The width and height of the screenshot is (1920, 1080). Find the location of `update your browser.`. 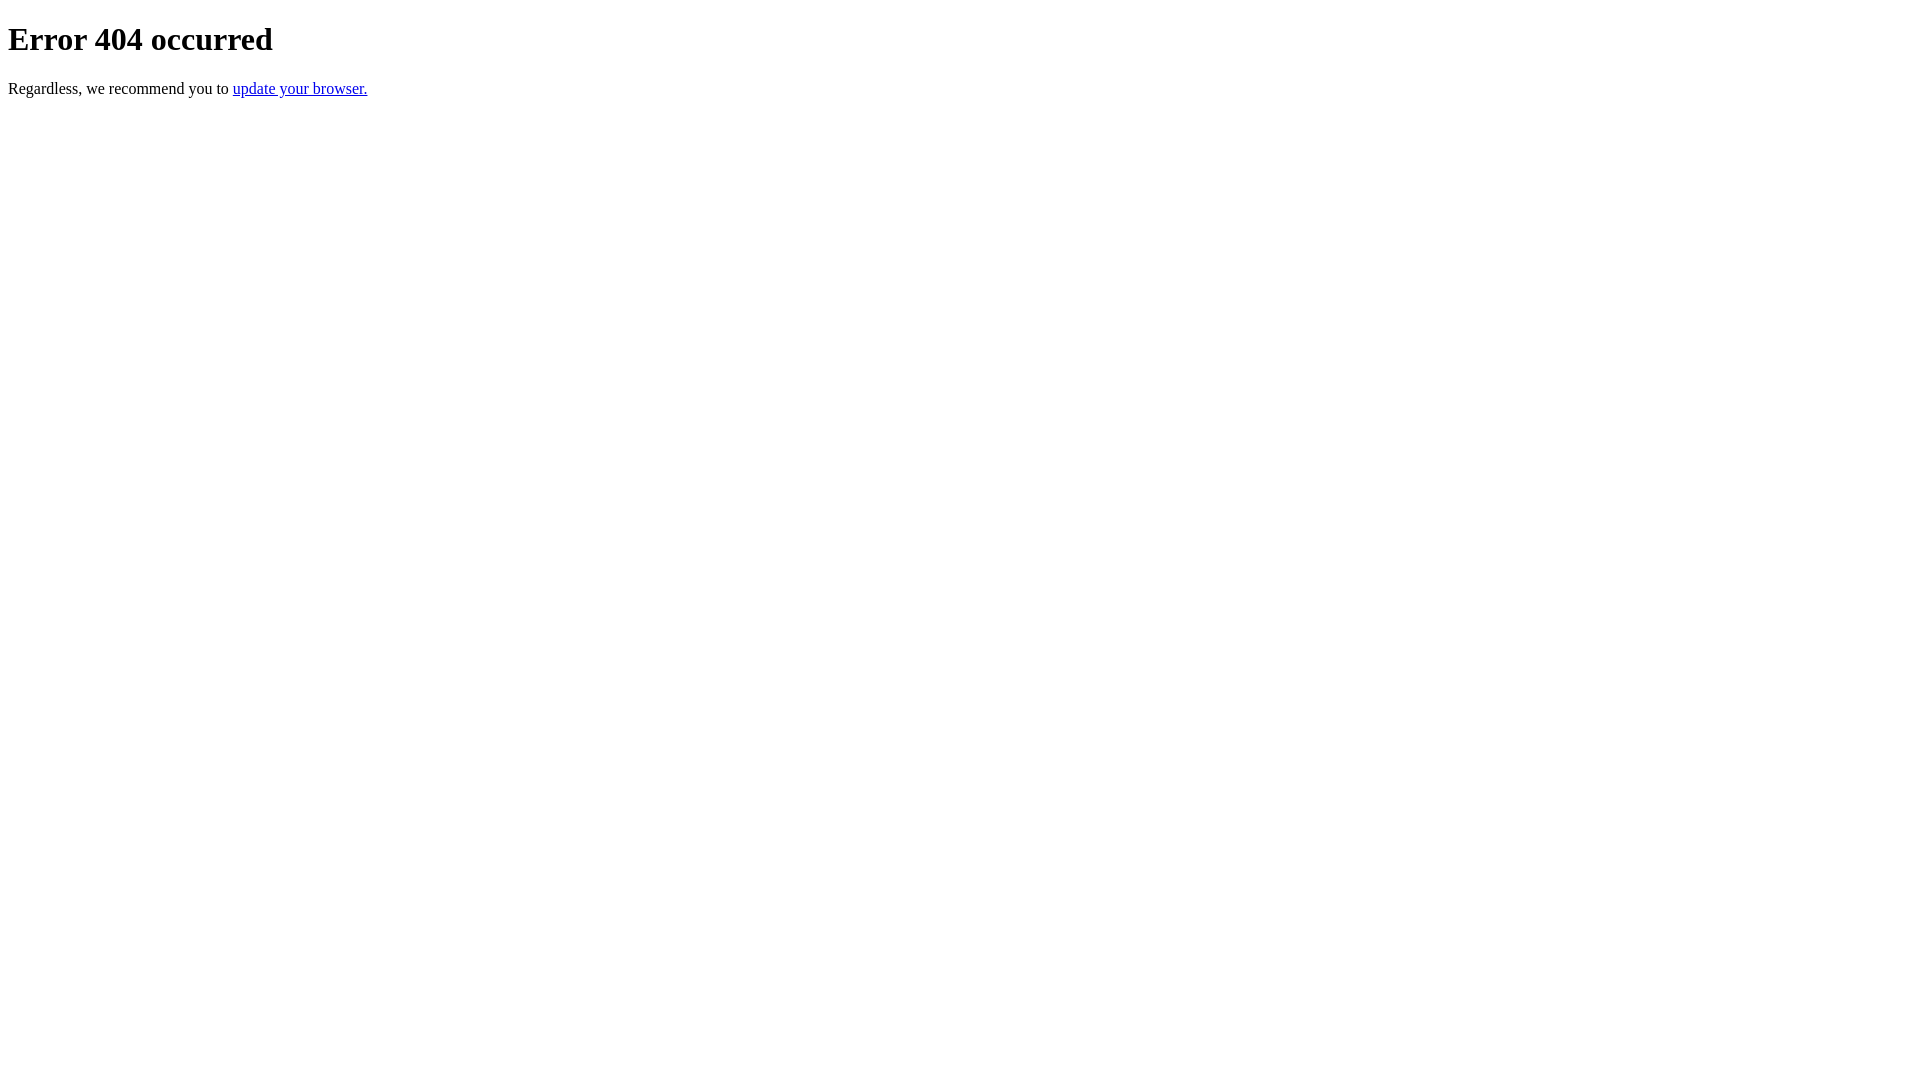

update your browser. is located at coordinates (300, 88).